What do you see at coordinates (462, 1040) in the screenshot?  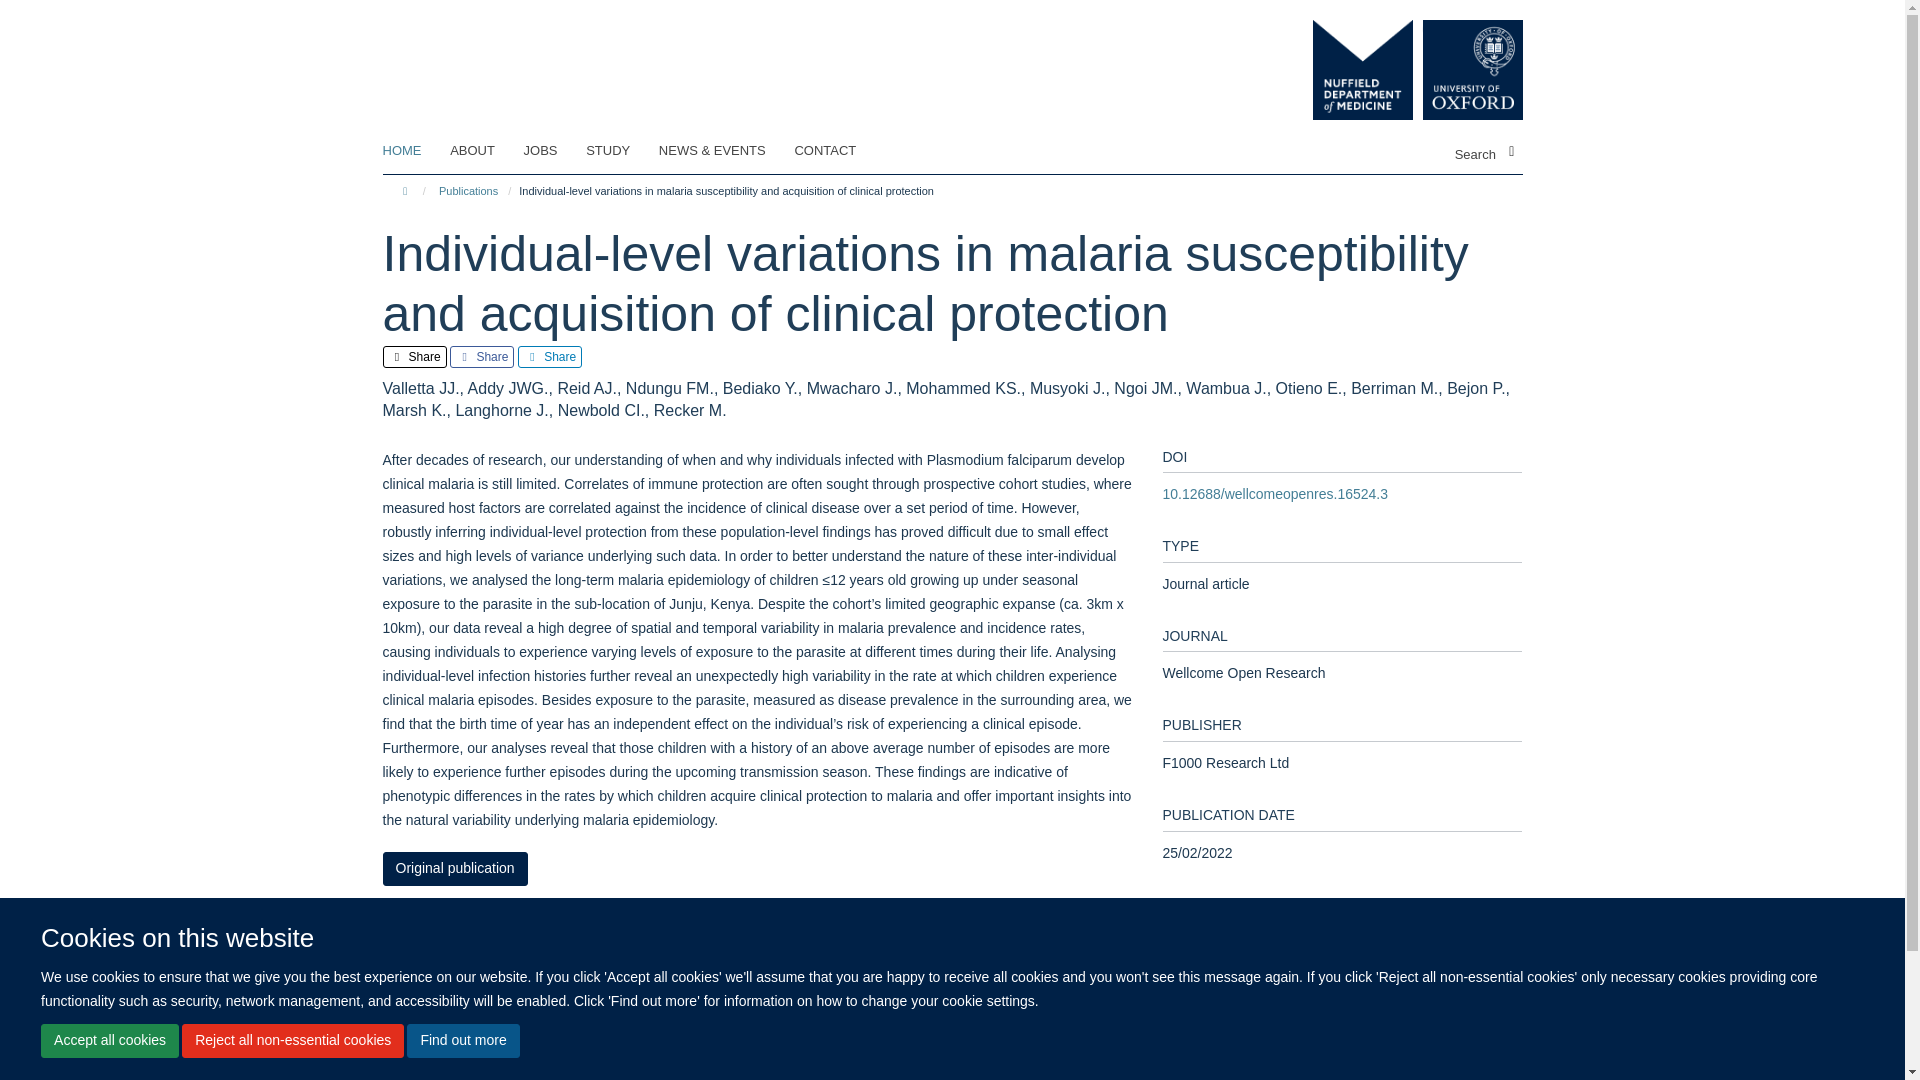 I see `Find out more` at bounding box center [462, 1040].